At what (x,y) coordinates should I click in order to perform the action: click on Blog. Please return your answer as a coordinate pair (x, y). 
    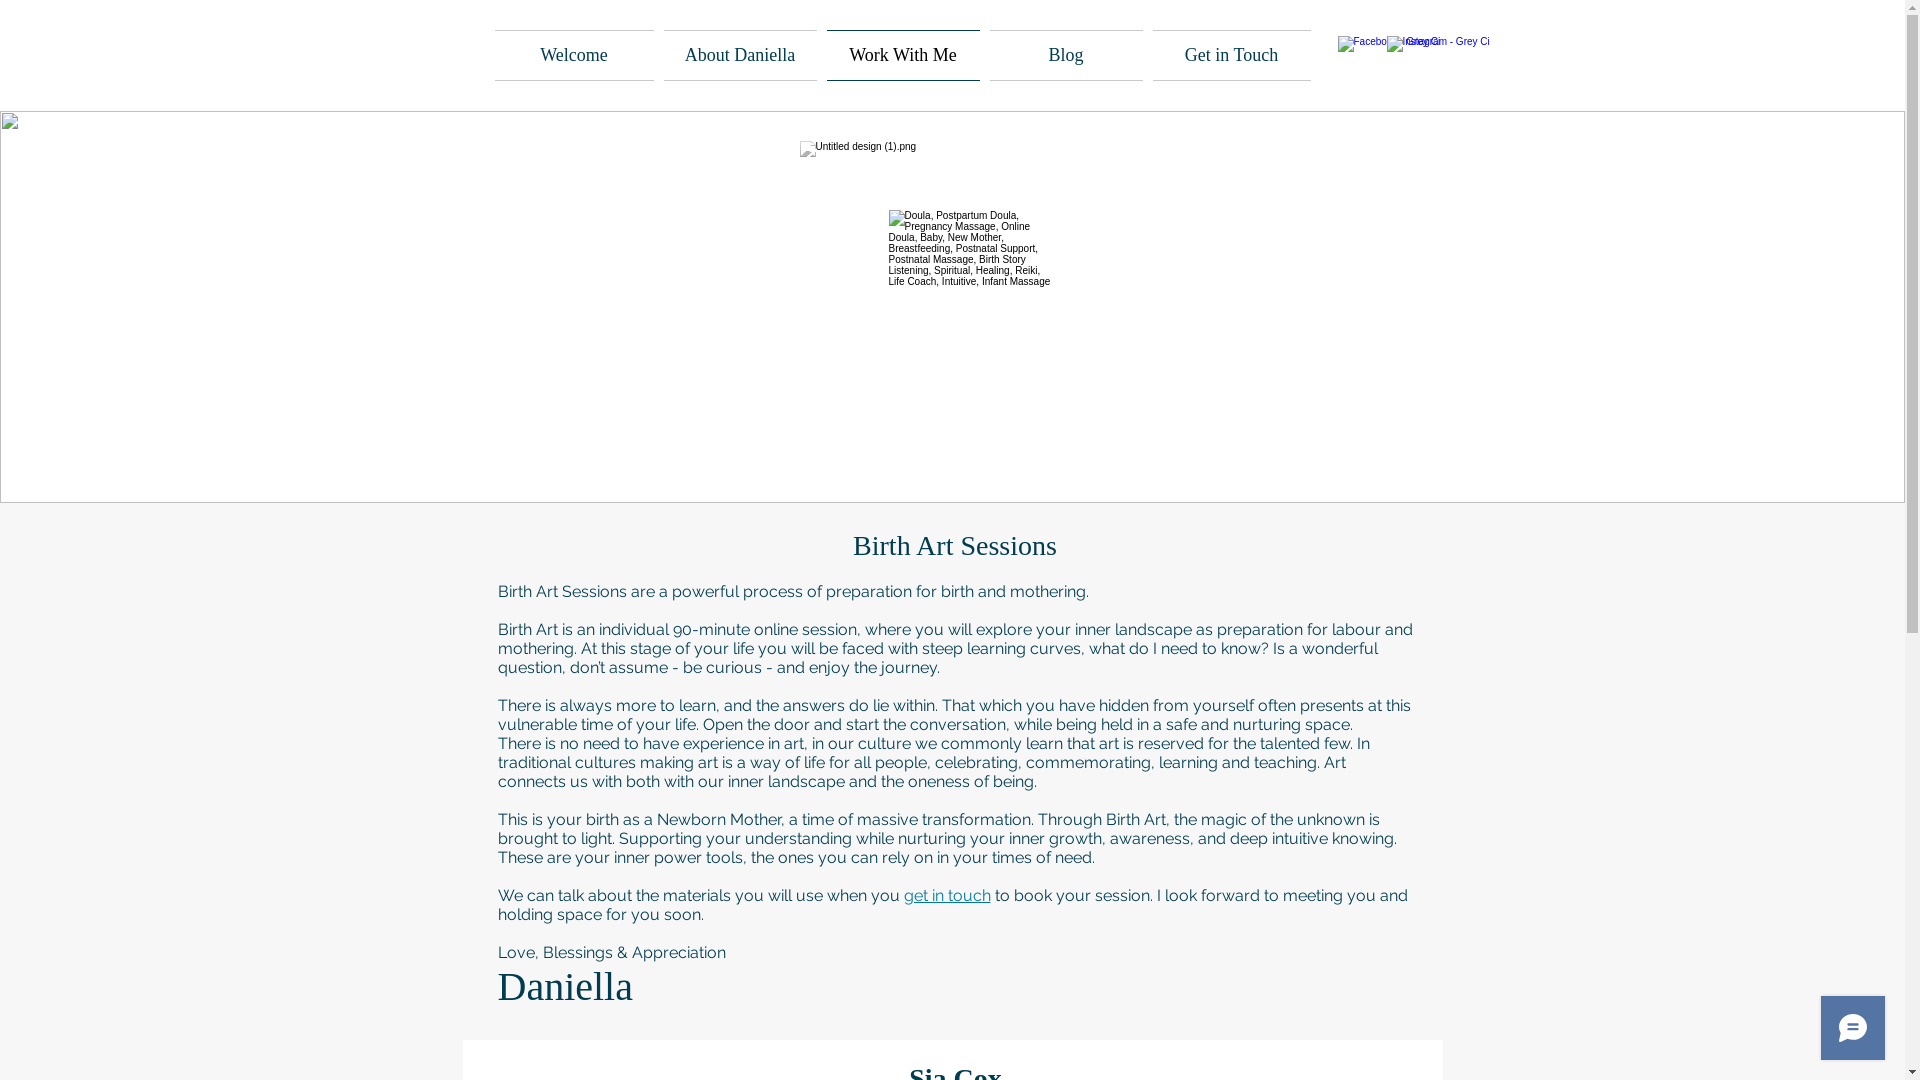
    Looking at the image, I should click on (1065, 56).